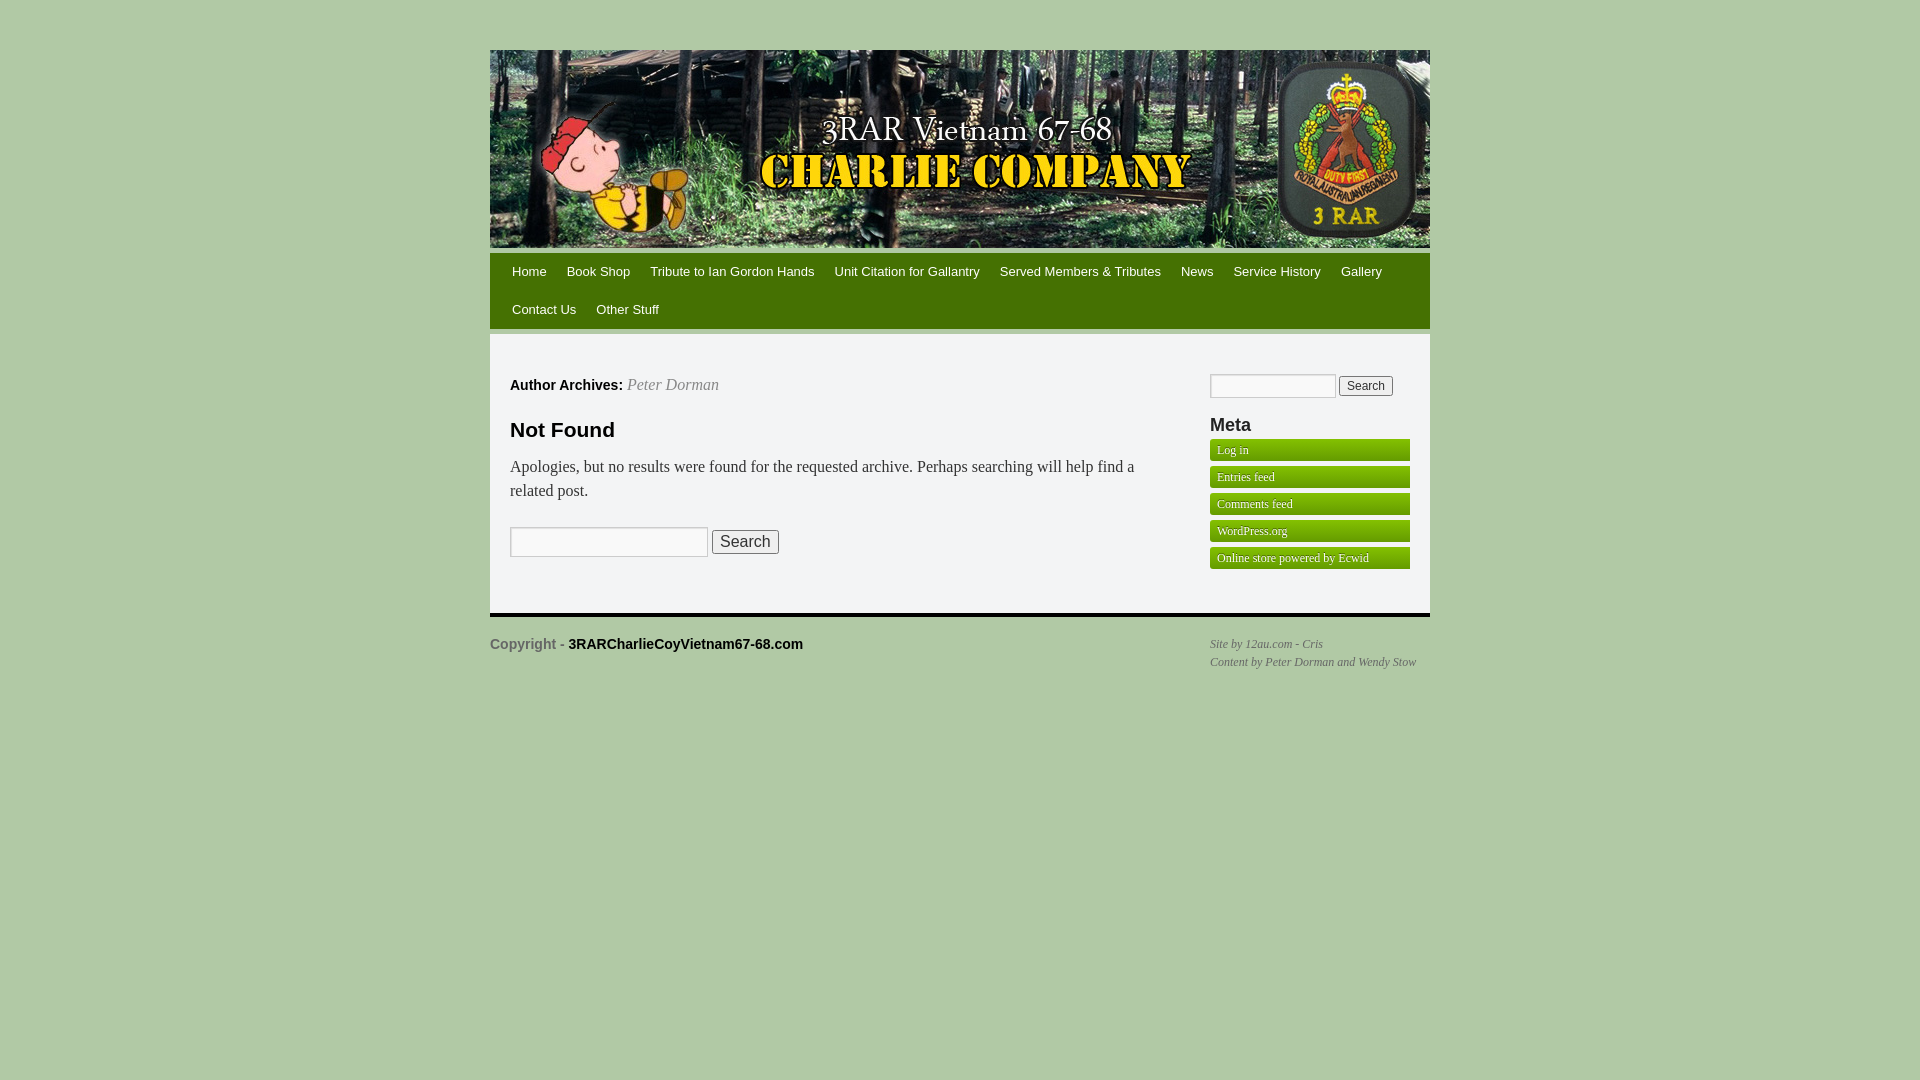 The width and height of the screenshot is (1920, 1080). I want to click on Comments feed, so click(1255, 504).